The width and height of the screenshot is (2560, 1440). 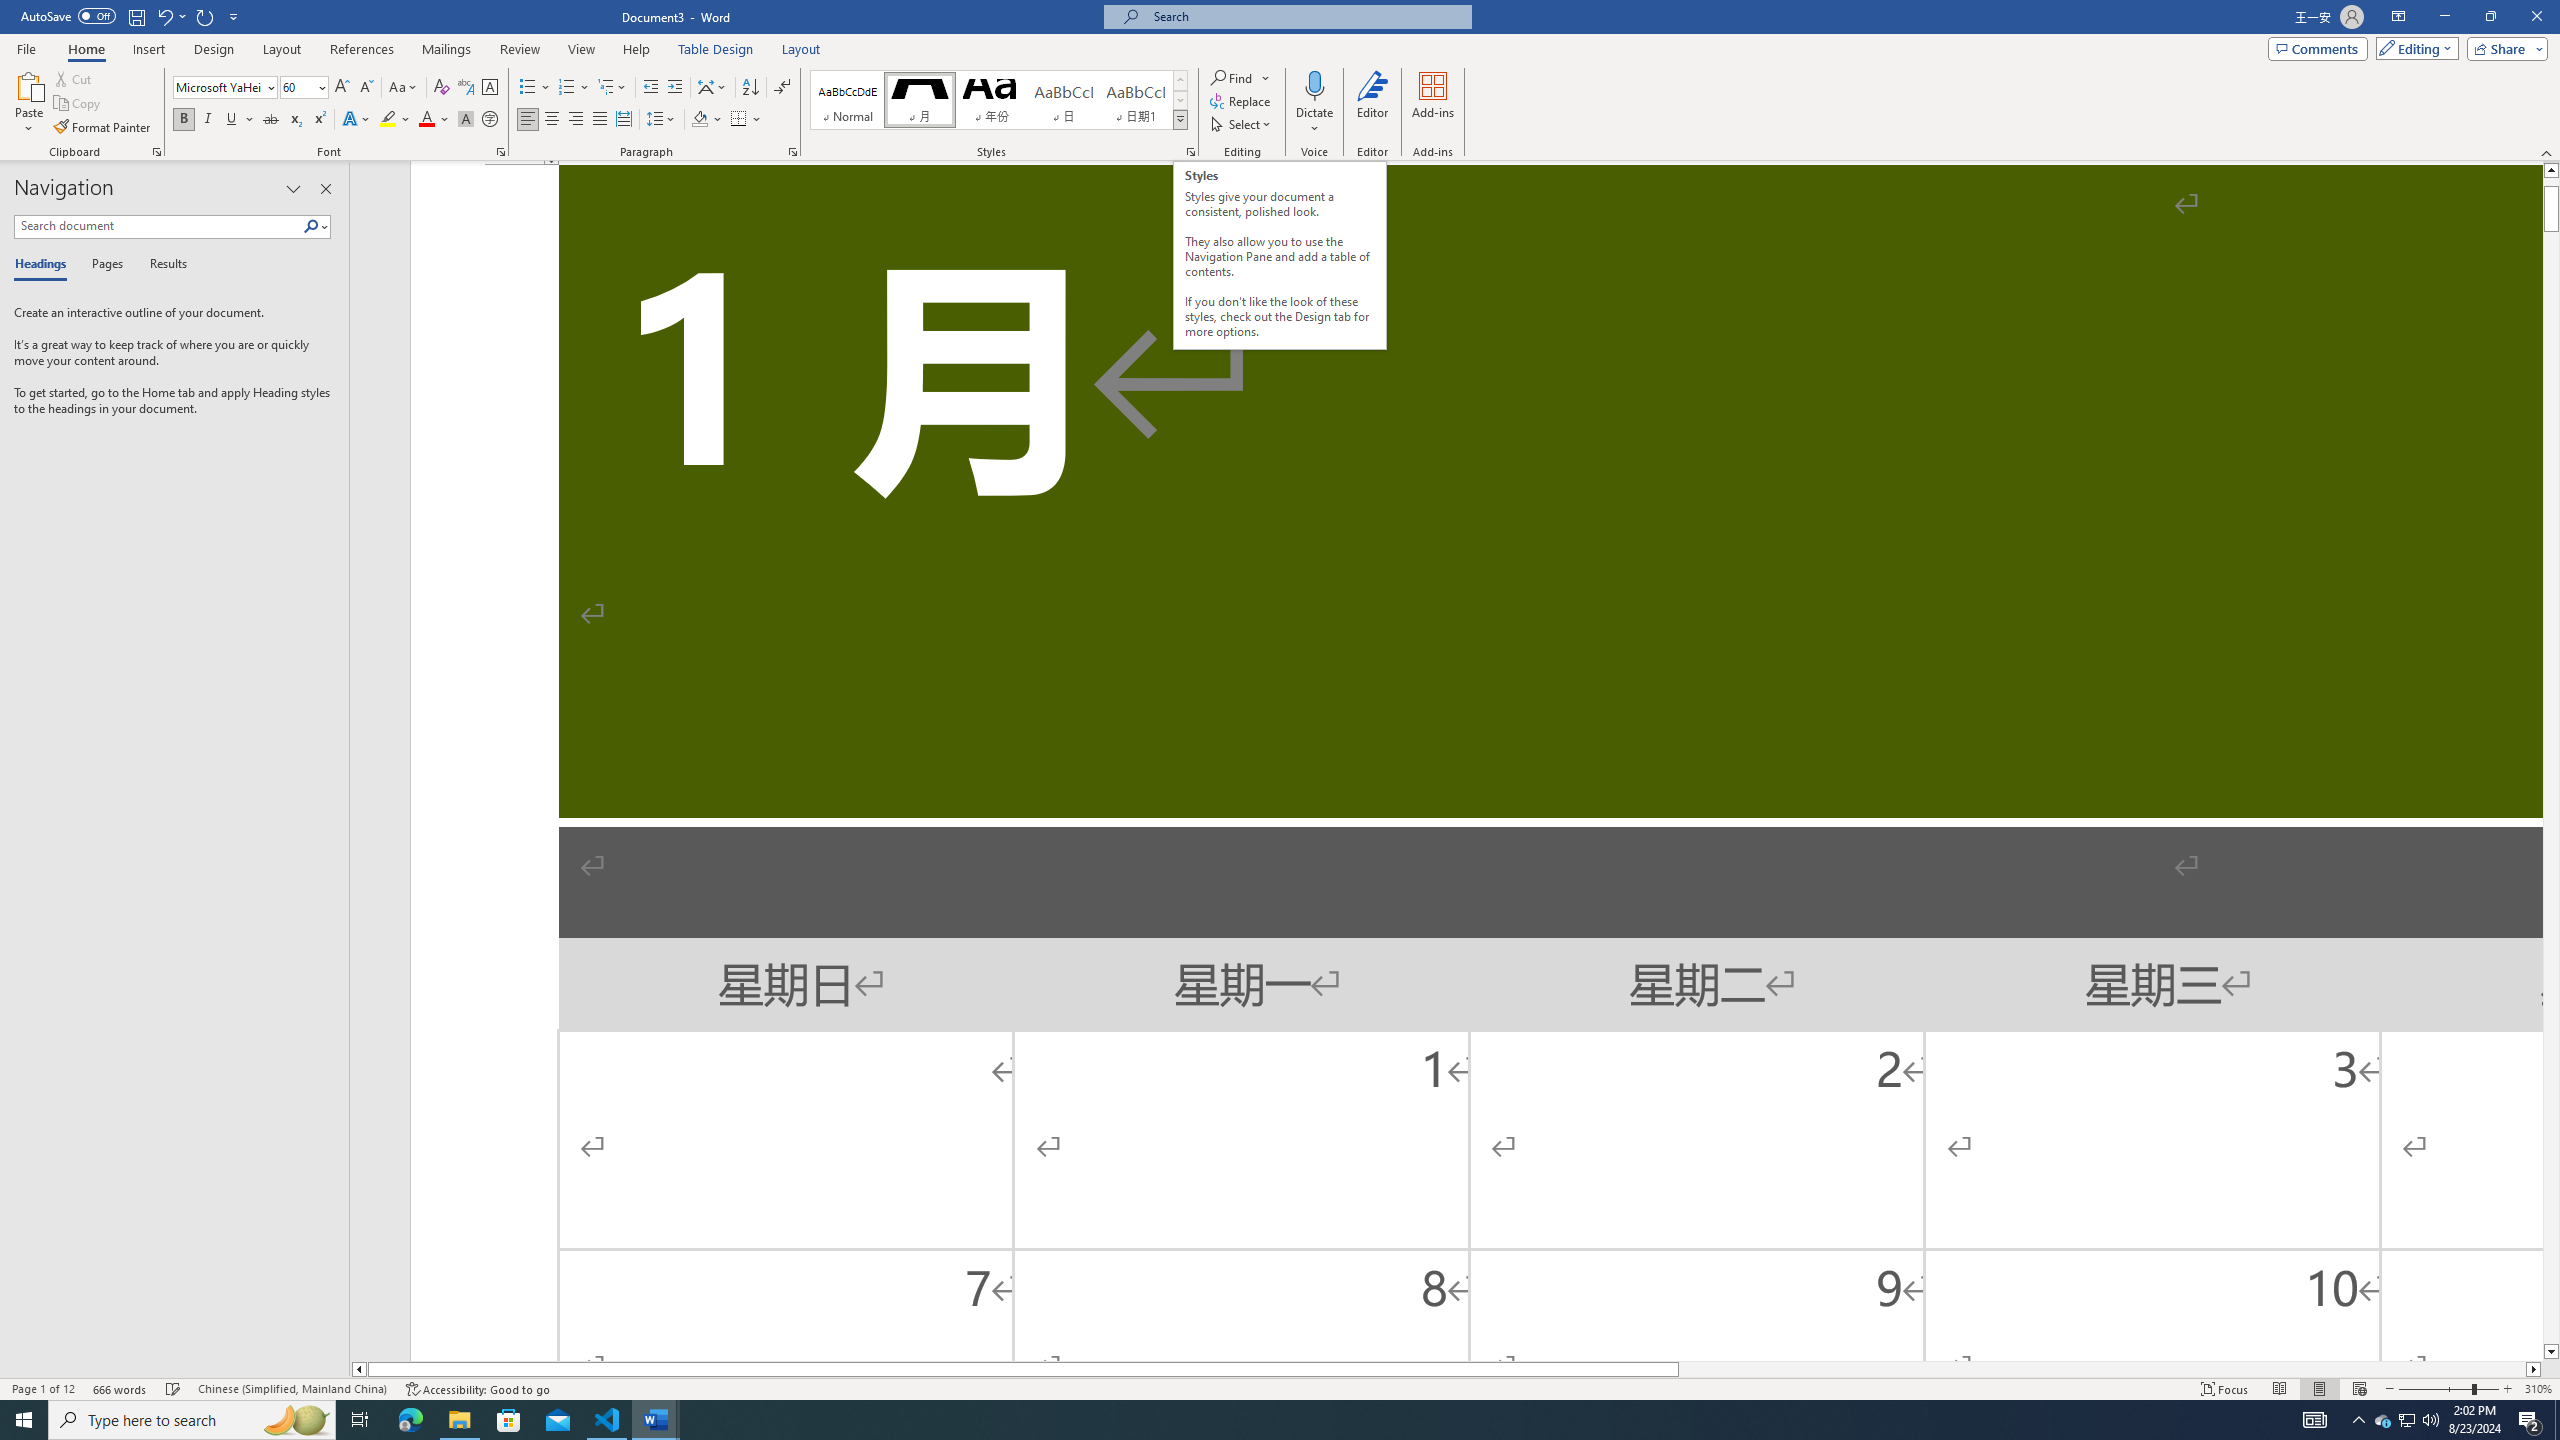 What do you see at coordinates (104, 128) in the screenshot?
I see `Format Painter` at bounding box center [104, 128].